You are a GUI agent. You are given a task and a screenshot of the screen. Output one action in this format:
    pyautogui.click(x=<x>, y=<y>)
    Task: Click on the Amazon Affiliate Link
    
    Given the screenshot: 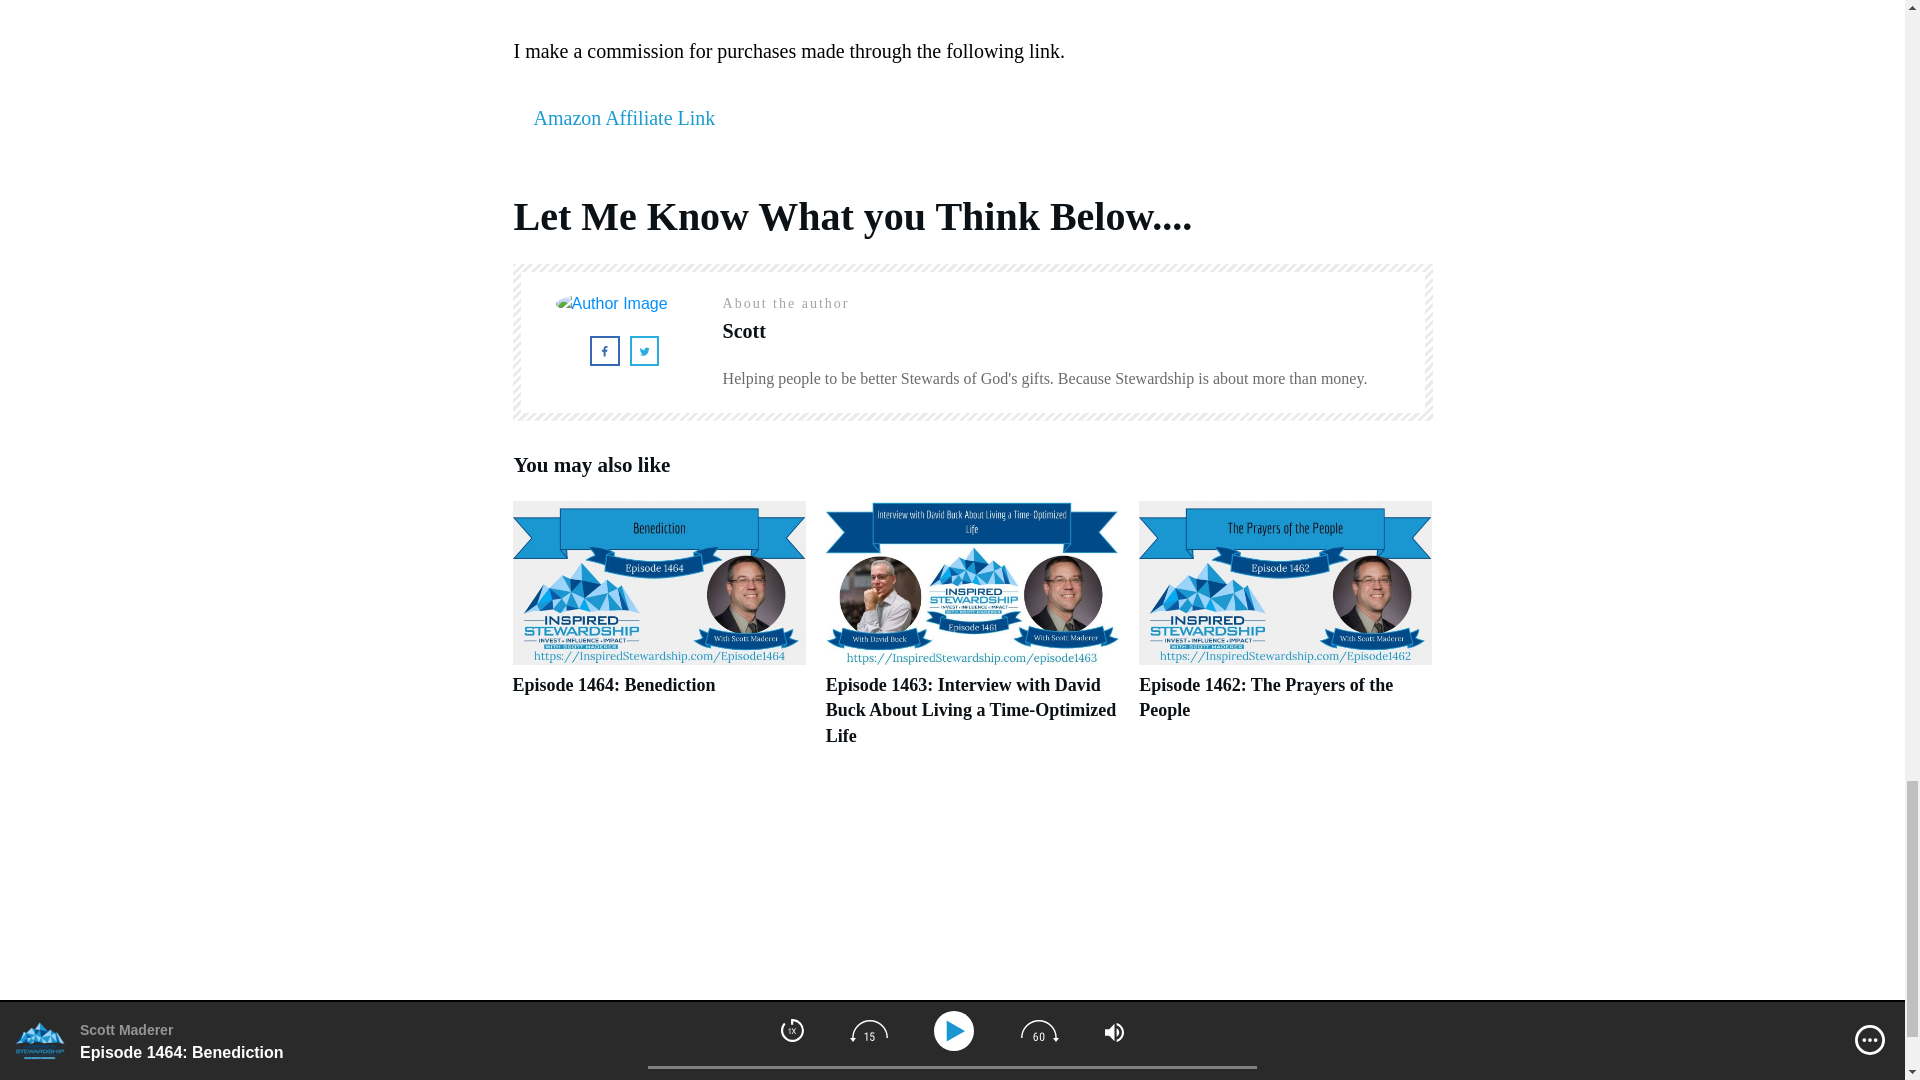 What is the action you would take?
    pyautogui.click(x=624, y=117)
    